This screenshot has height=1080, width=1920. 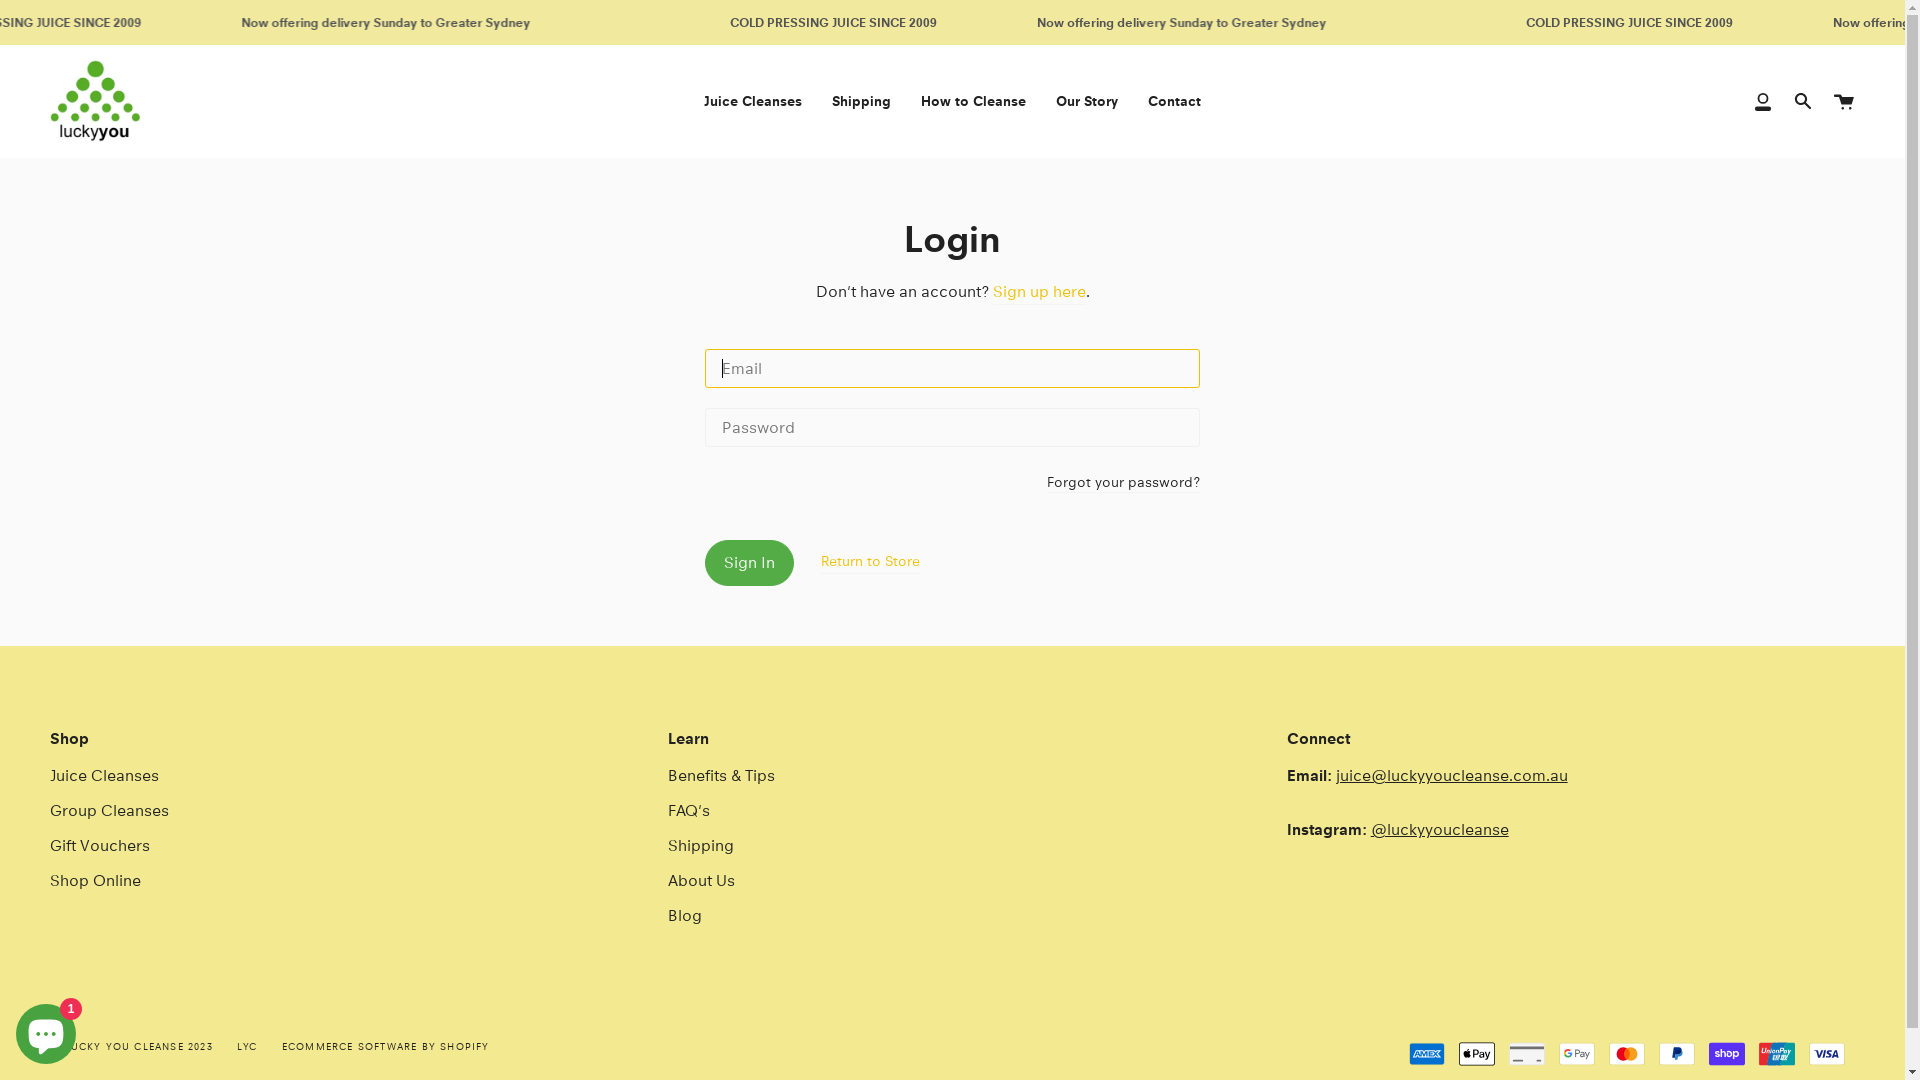 I want to click on Sign up here, so click(x=1038, y=292).